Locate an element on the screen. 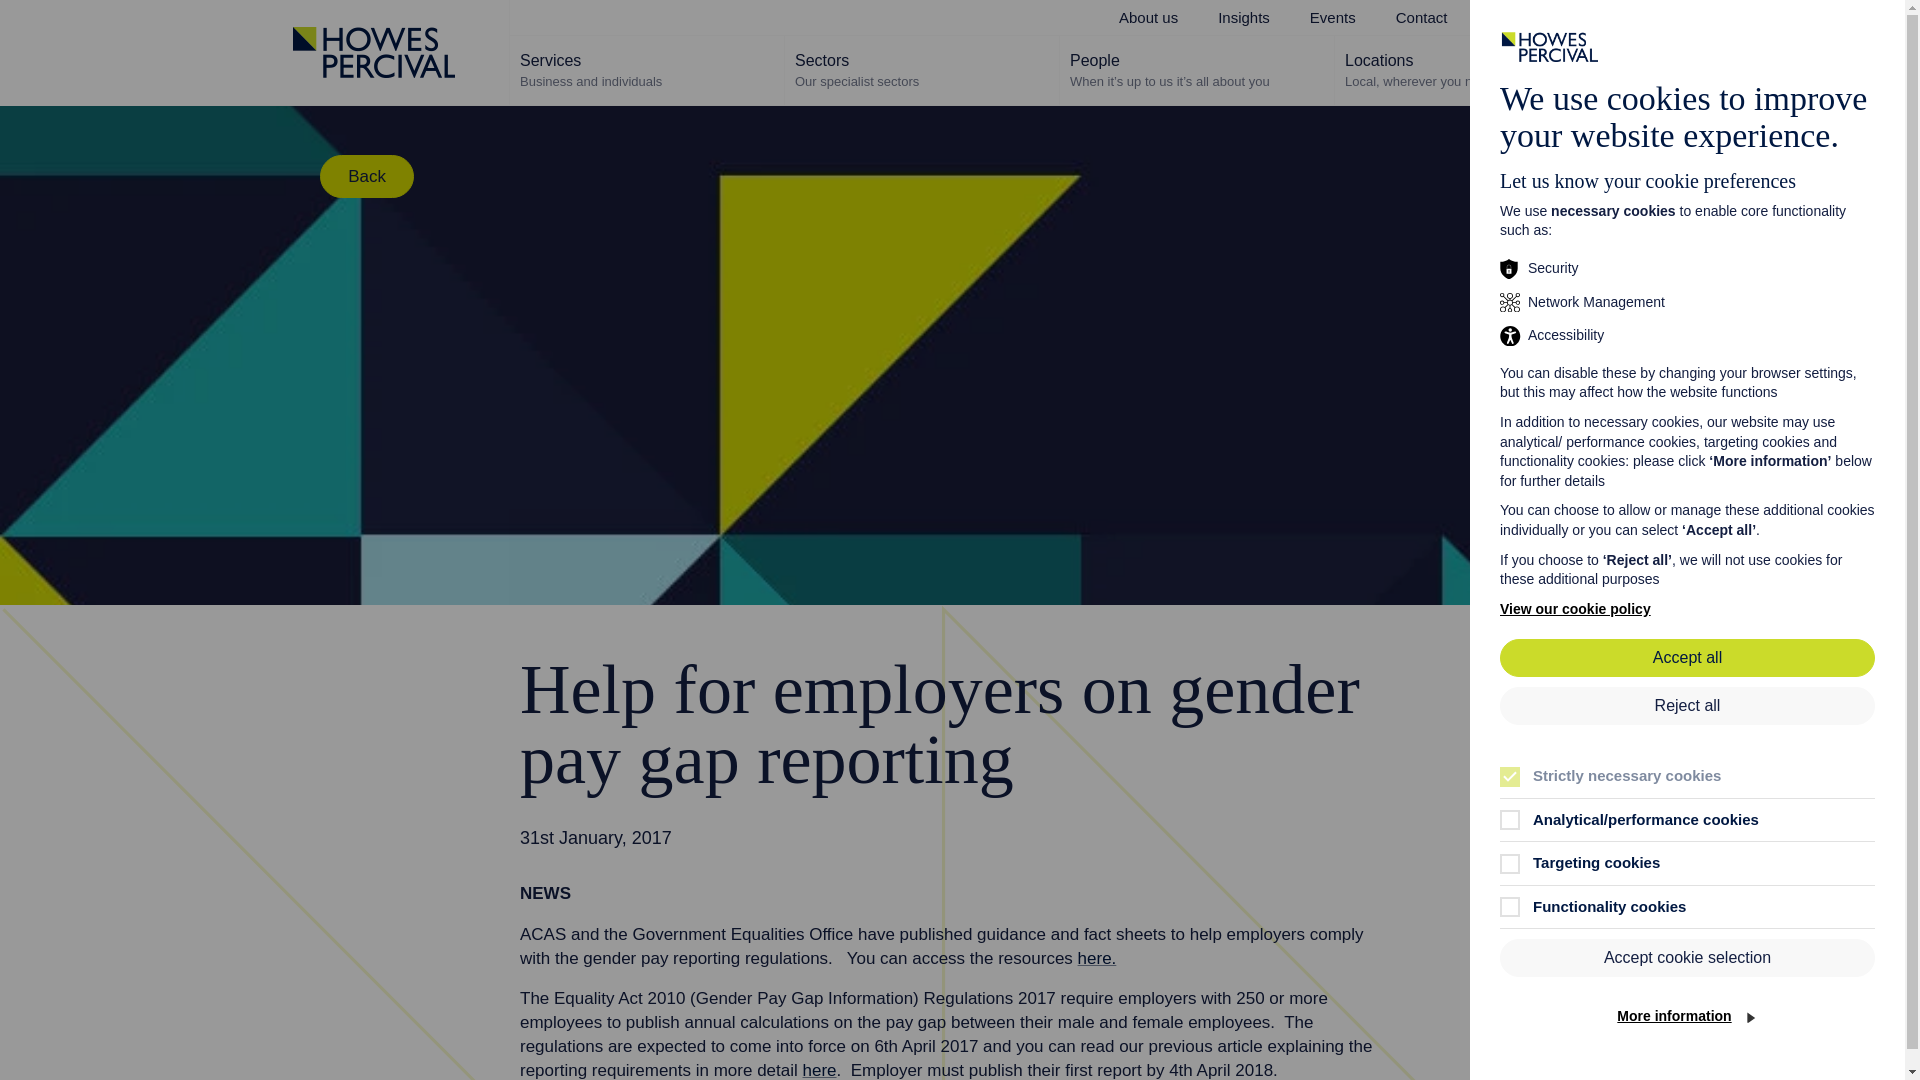  Careers is located at coordinates (1148, 17).